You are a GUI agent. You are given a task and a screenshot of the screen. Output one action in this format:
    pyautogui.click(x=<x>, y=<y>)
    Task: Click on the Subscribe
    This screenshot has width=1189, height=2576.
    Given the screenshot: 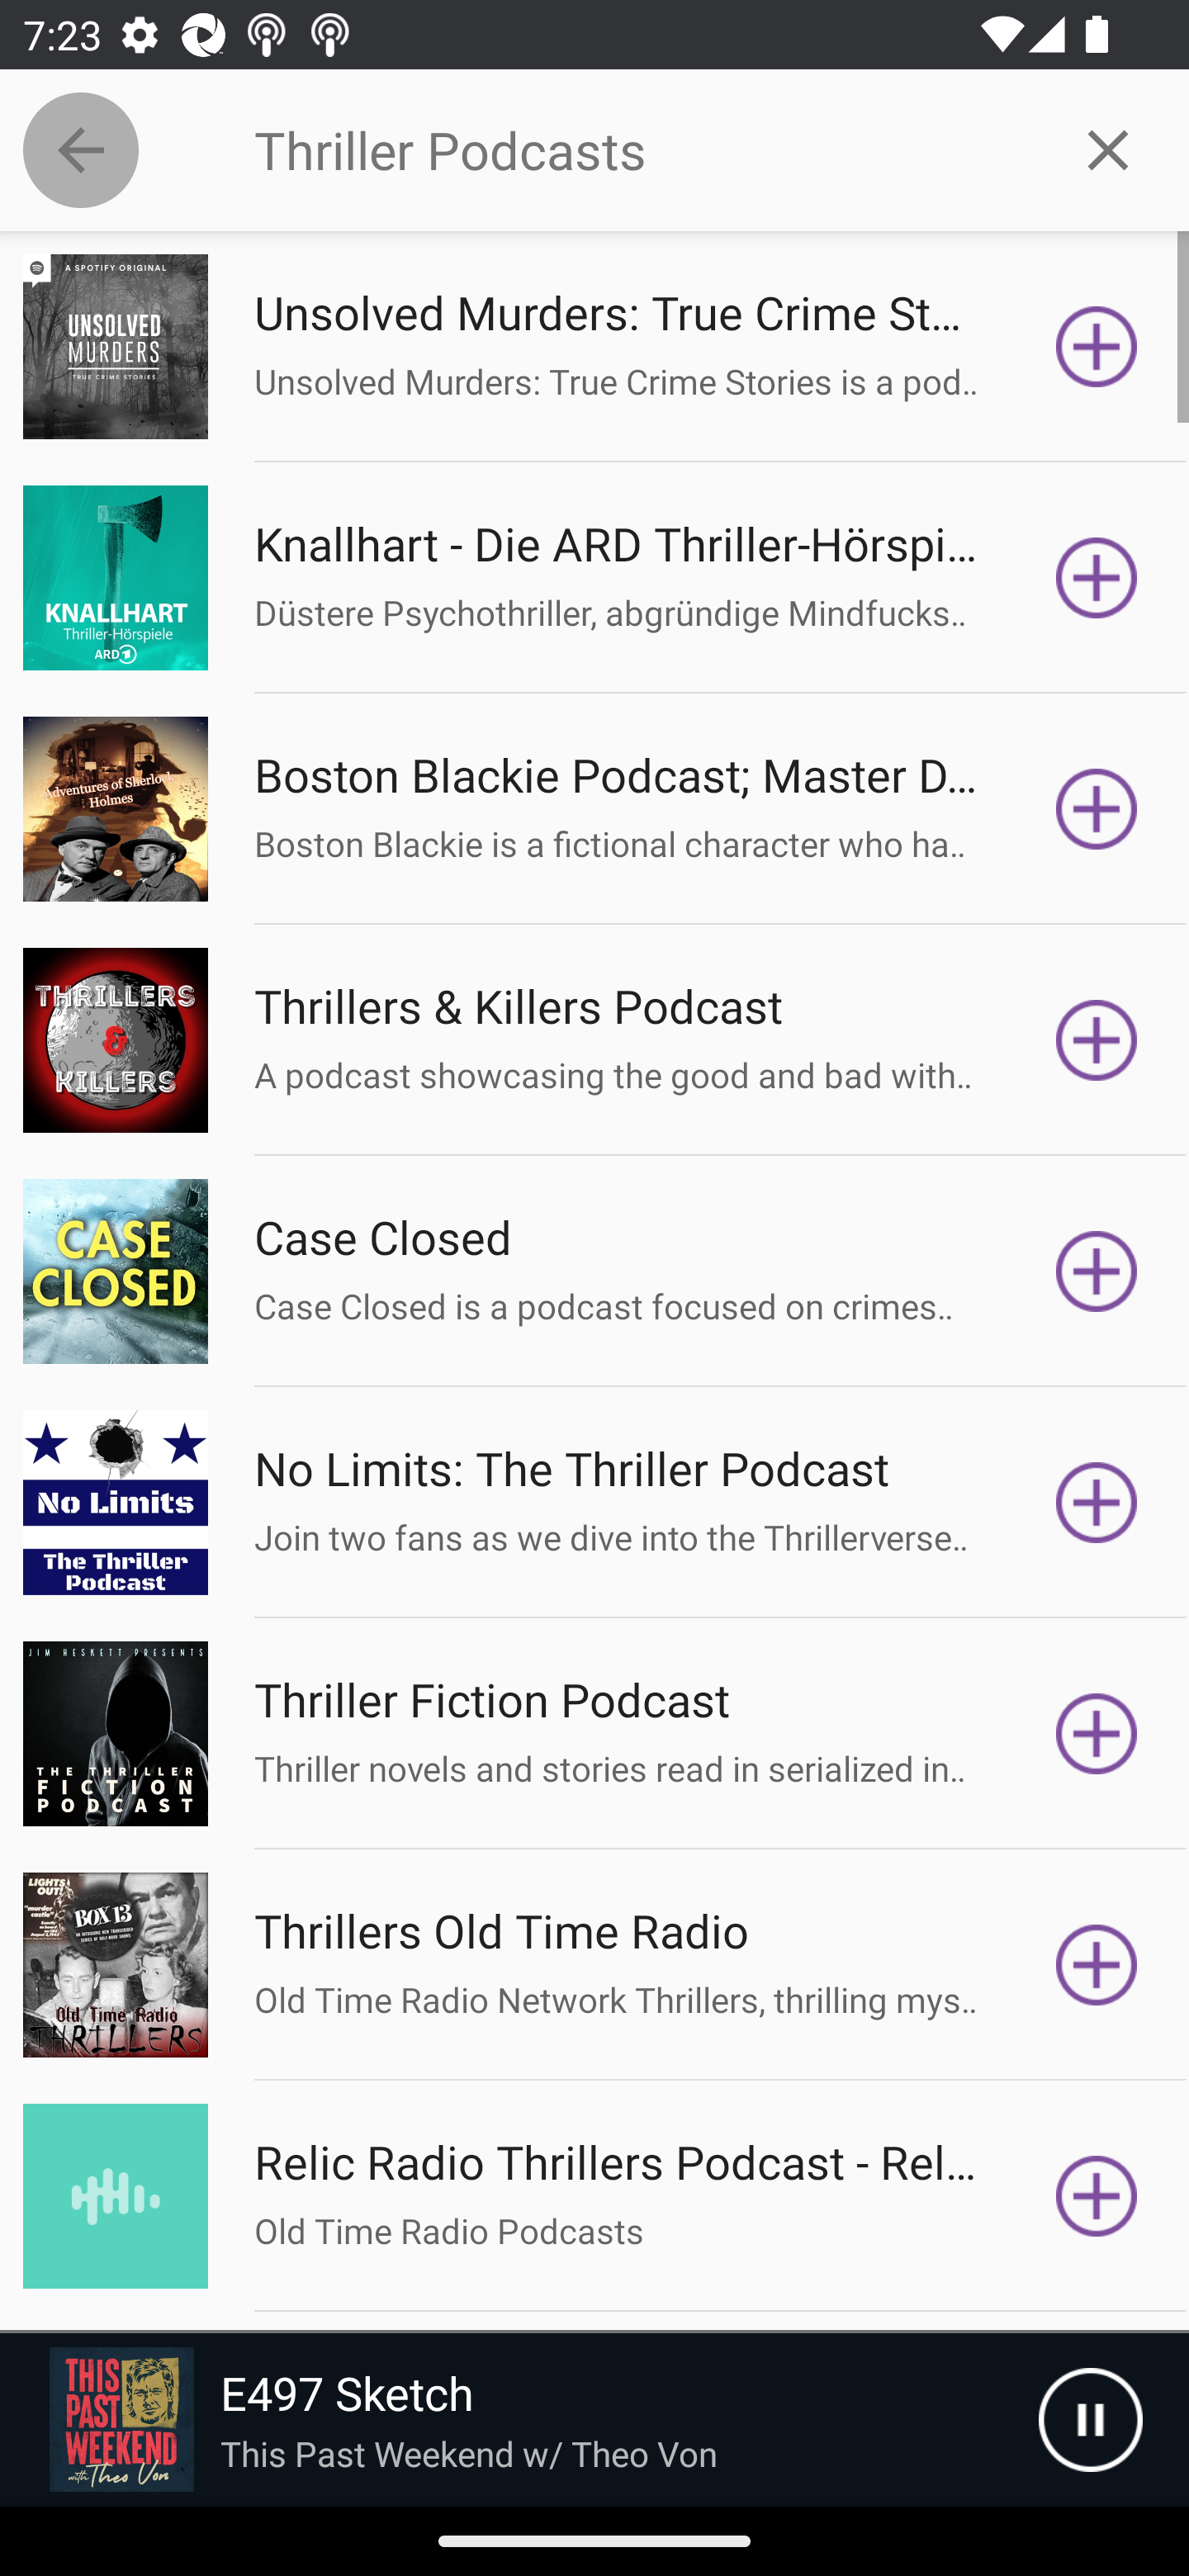 What is the action you would take?
    pyautogui.click(x=1097, y=1501)
    